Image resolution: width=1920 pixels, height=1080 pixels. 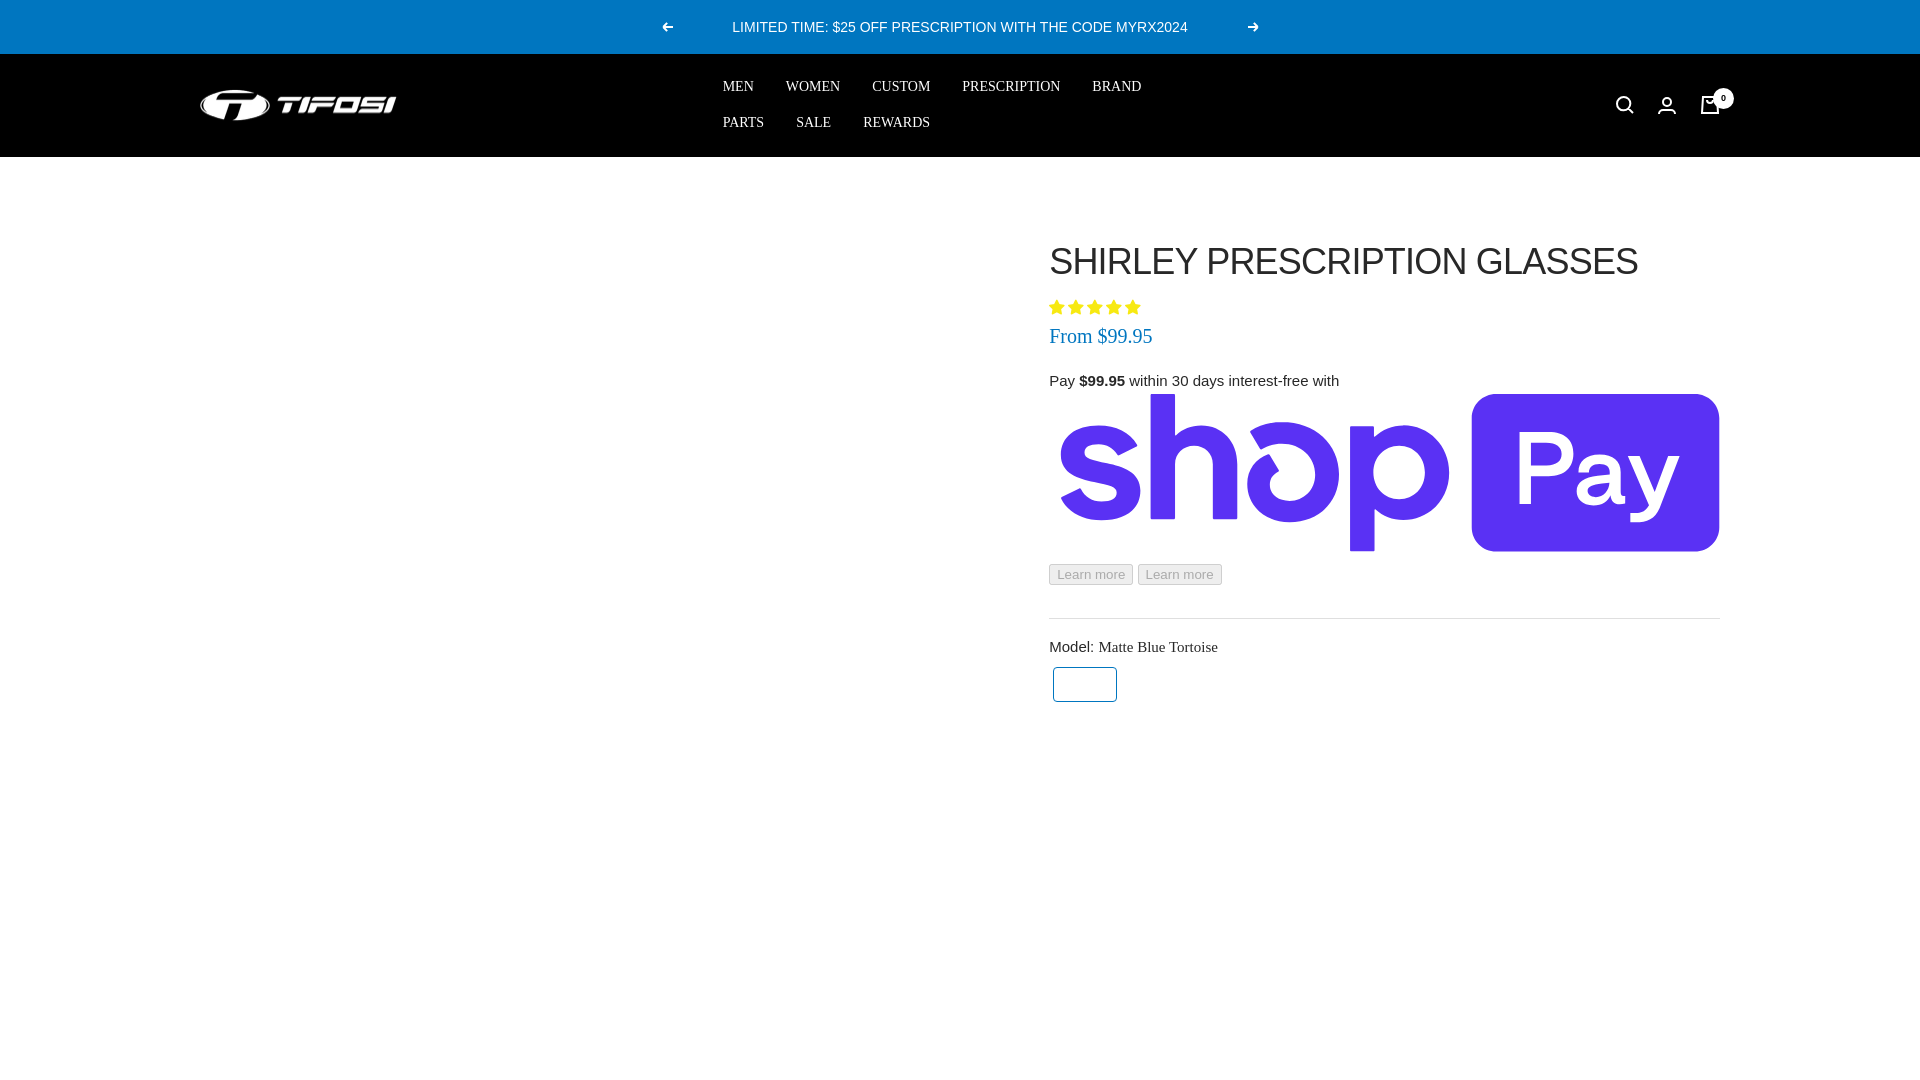 I want to click on SALE, so click(x=814, y=123).